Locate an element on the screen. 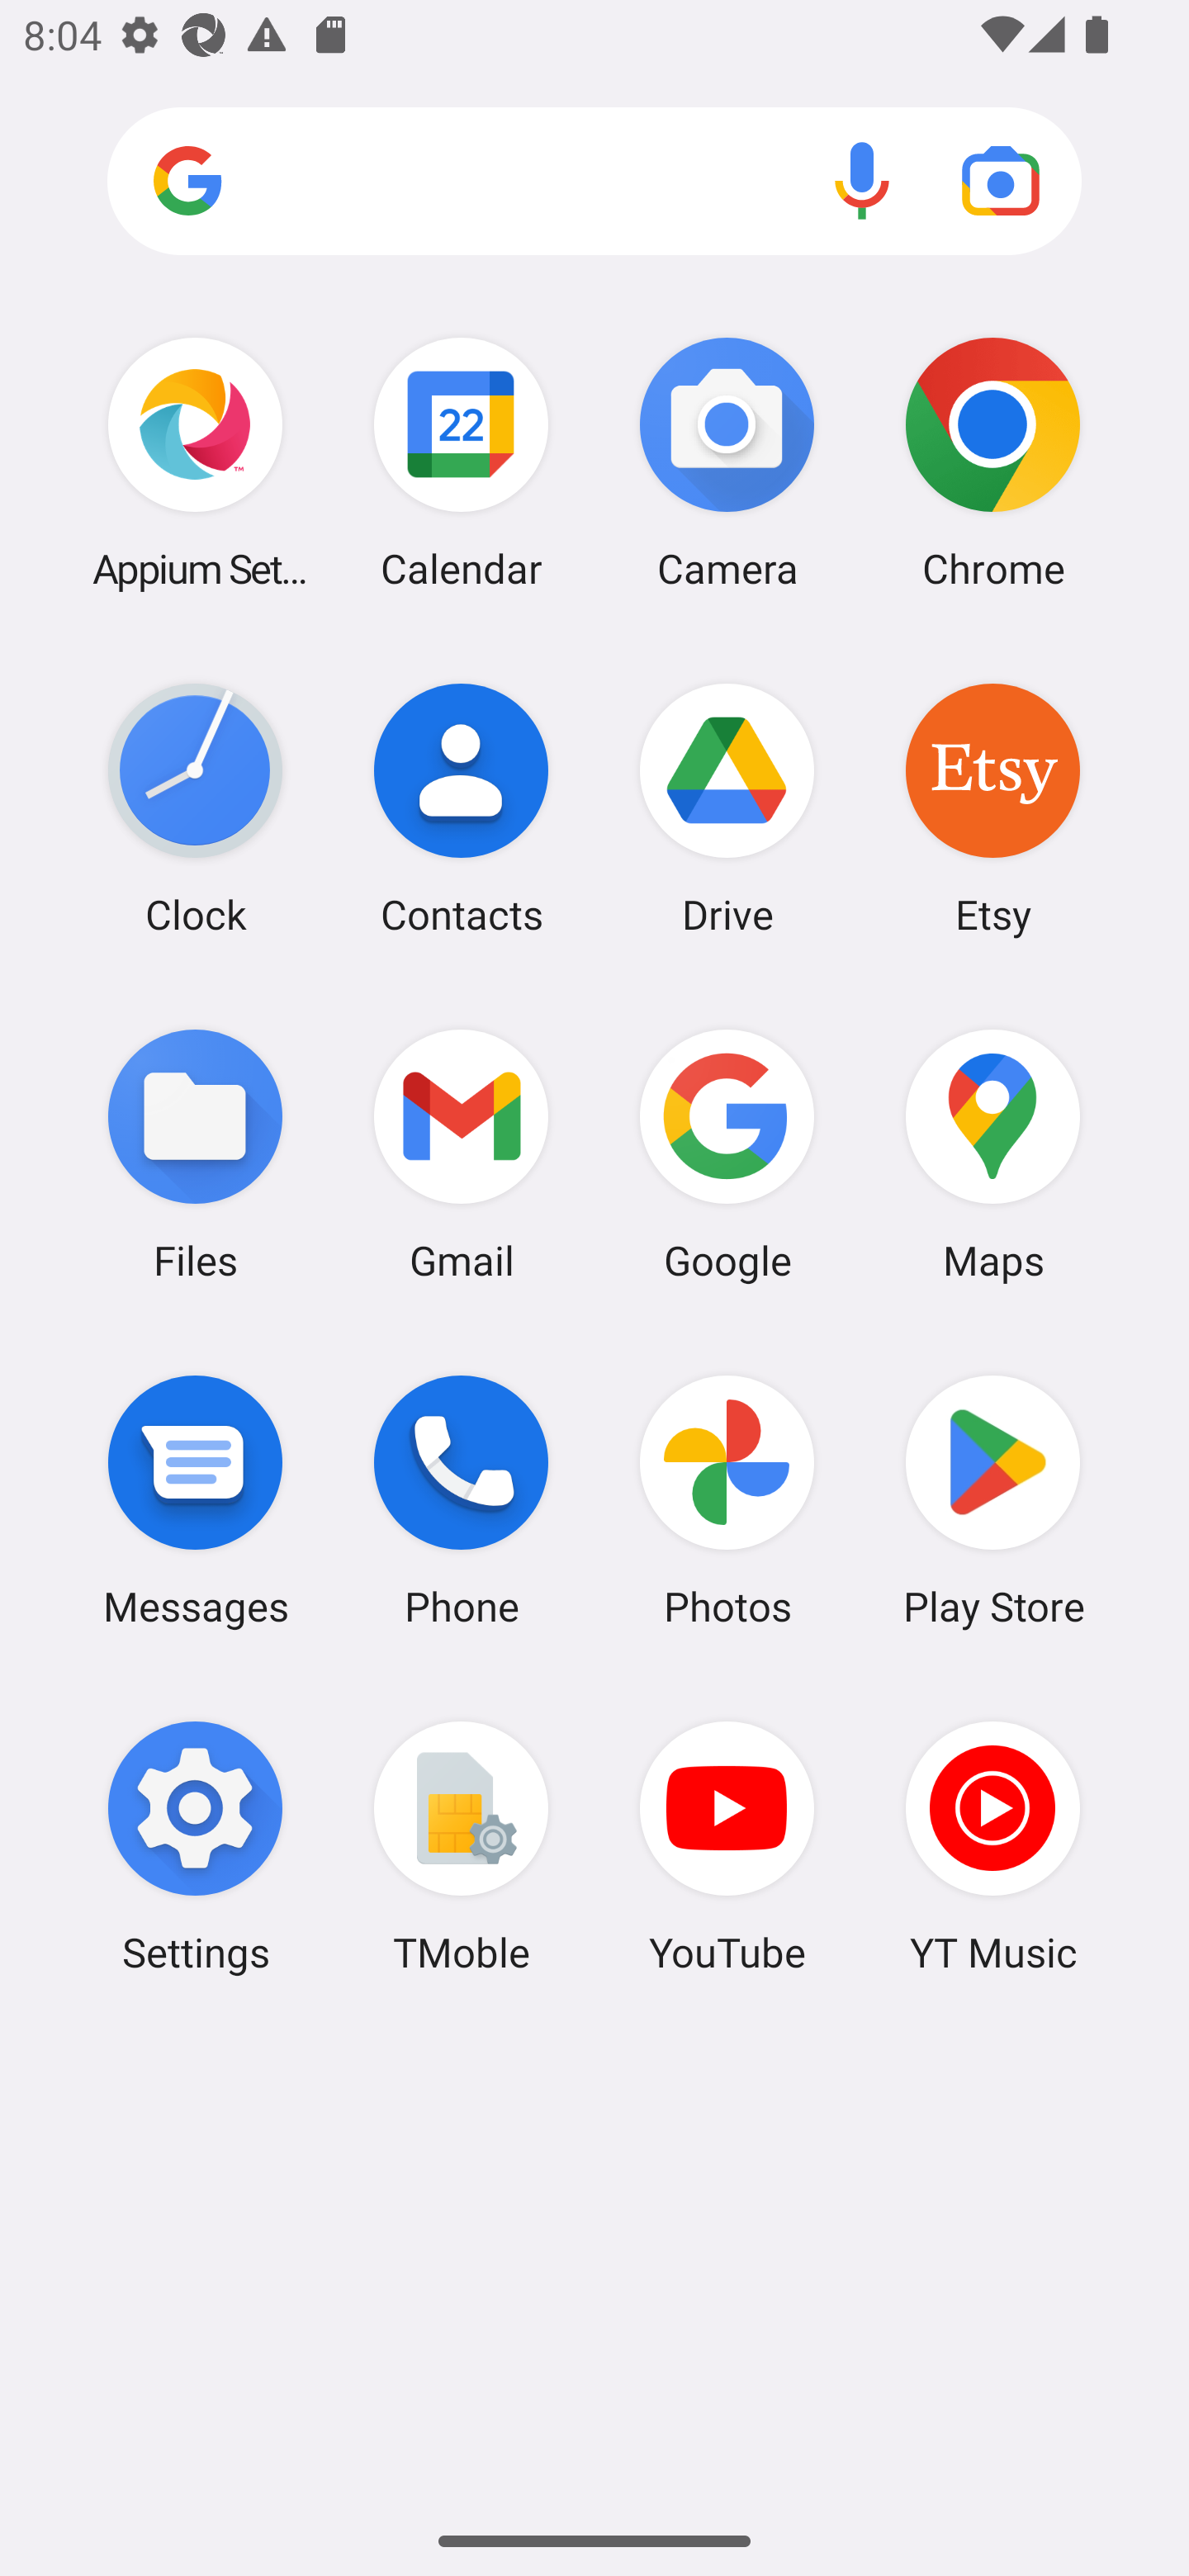  Messages is located at coordinates (195, 1500).